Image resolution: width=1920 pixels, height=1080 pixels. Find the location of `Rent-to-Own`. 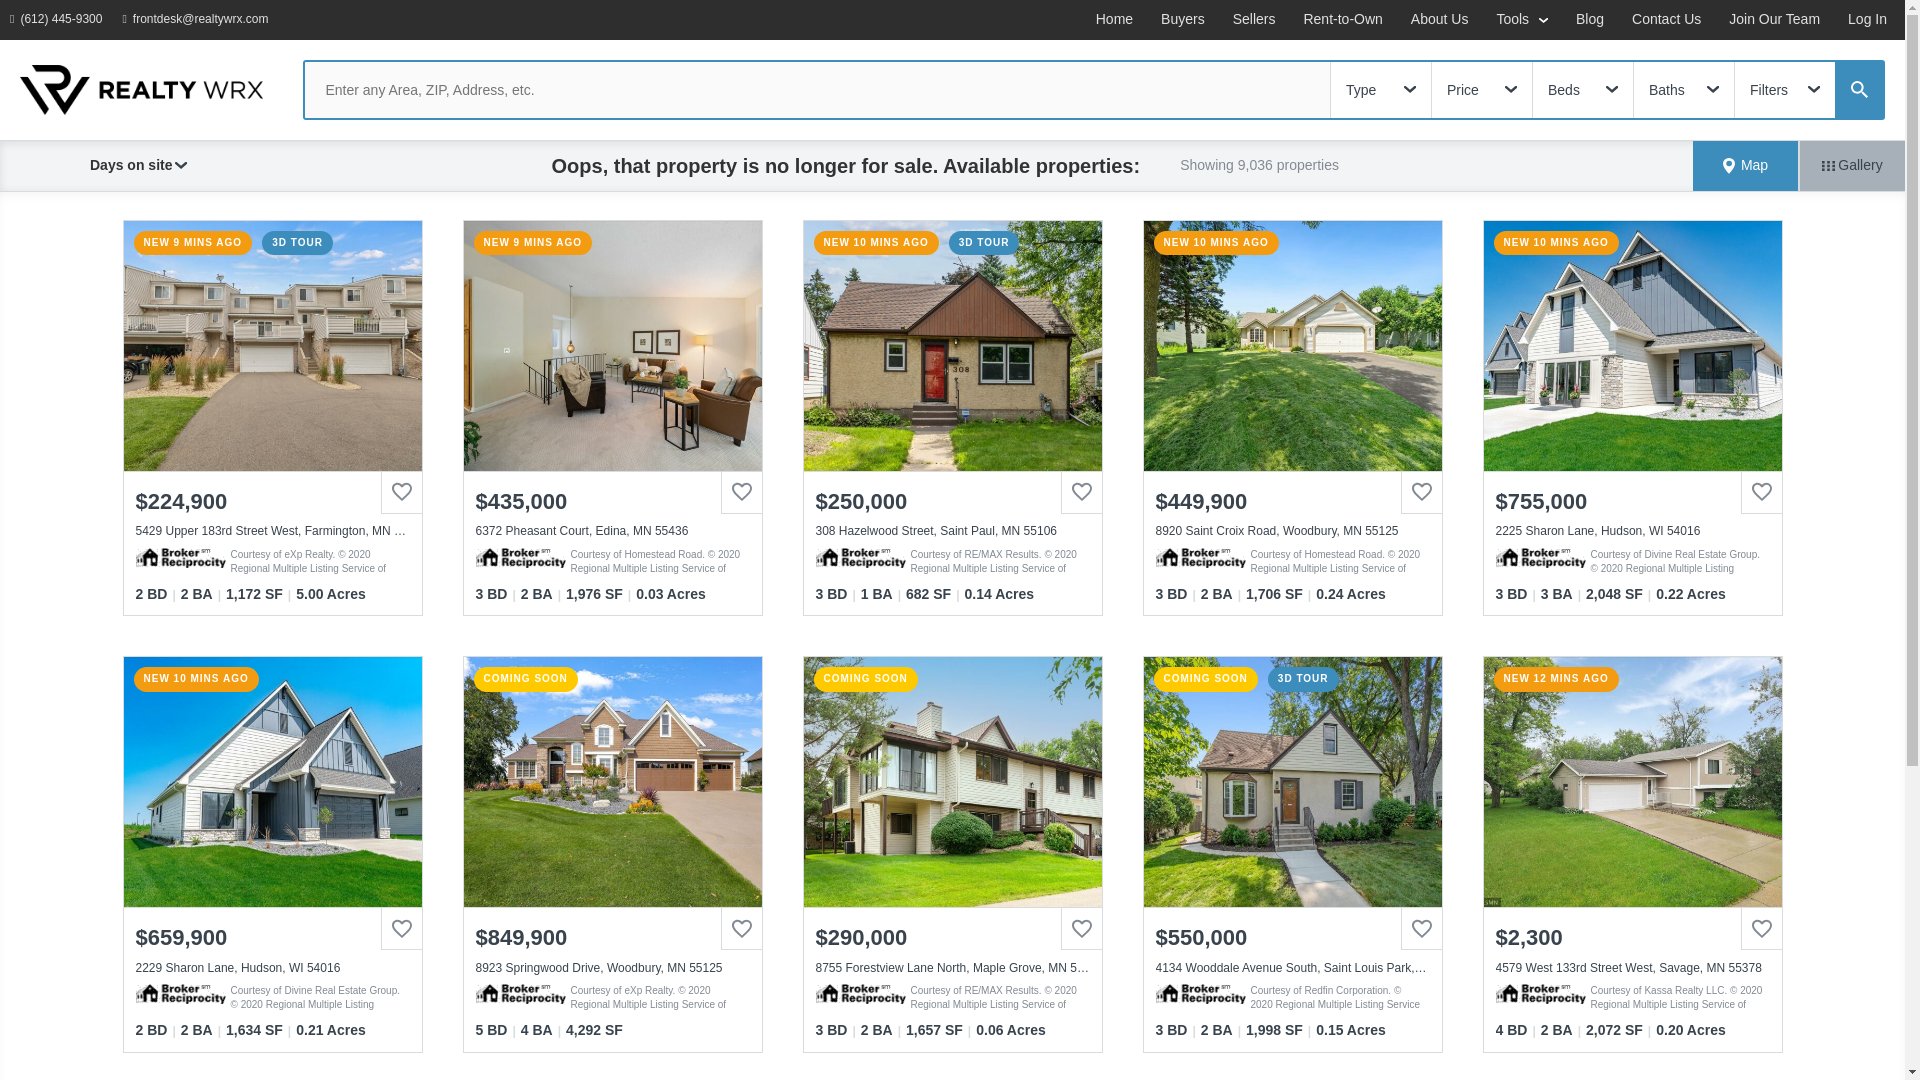

Rent-to-Own is located at coordinates (1342, 20).